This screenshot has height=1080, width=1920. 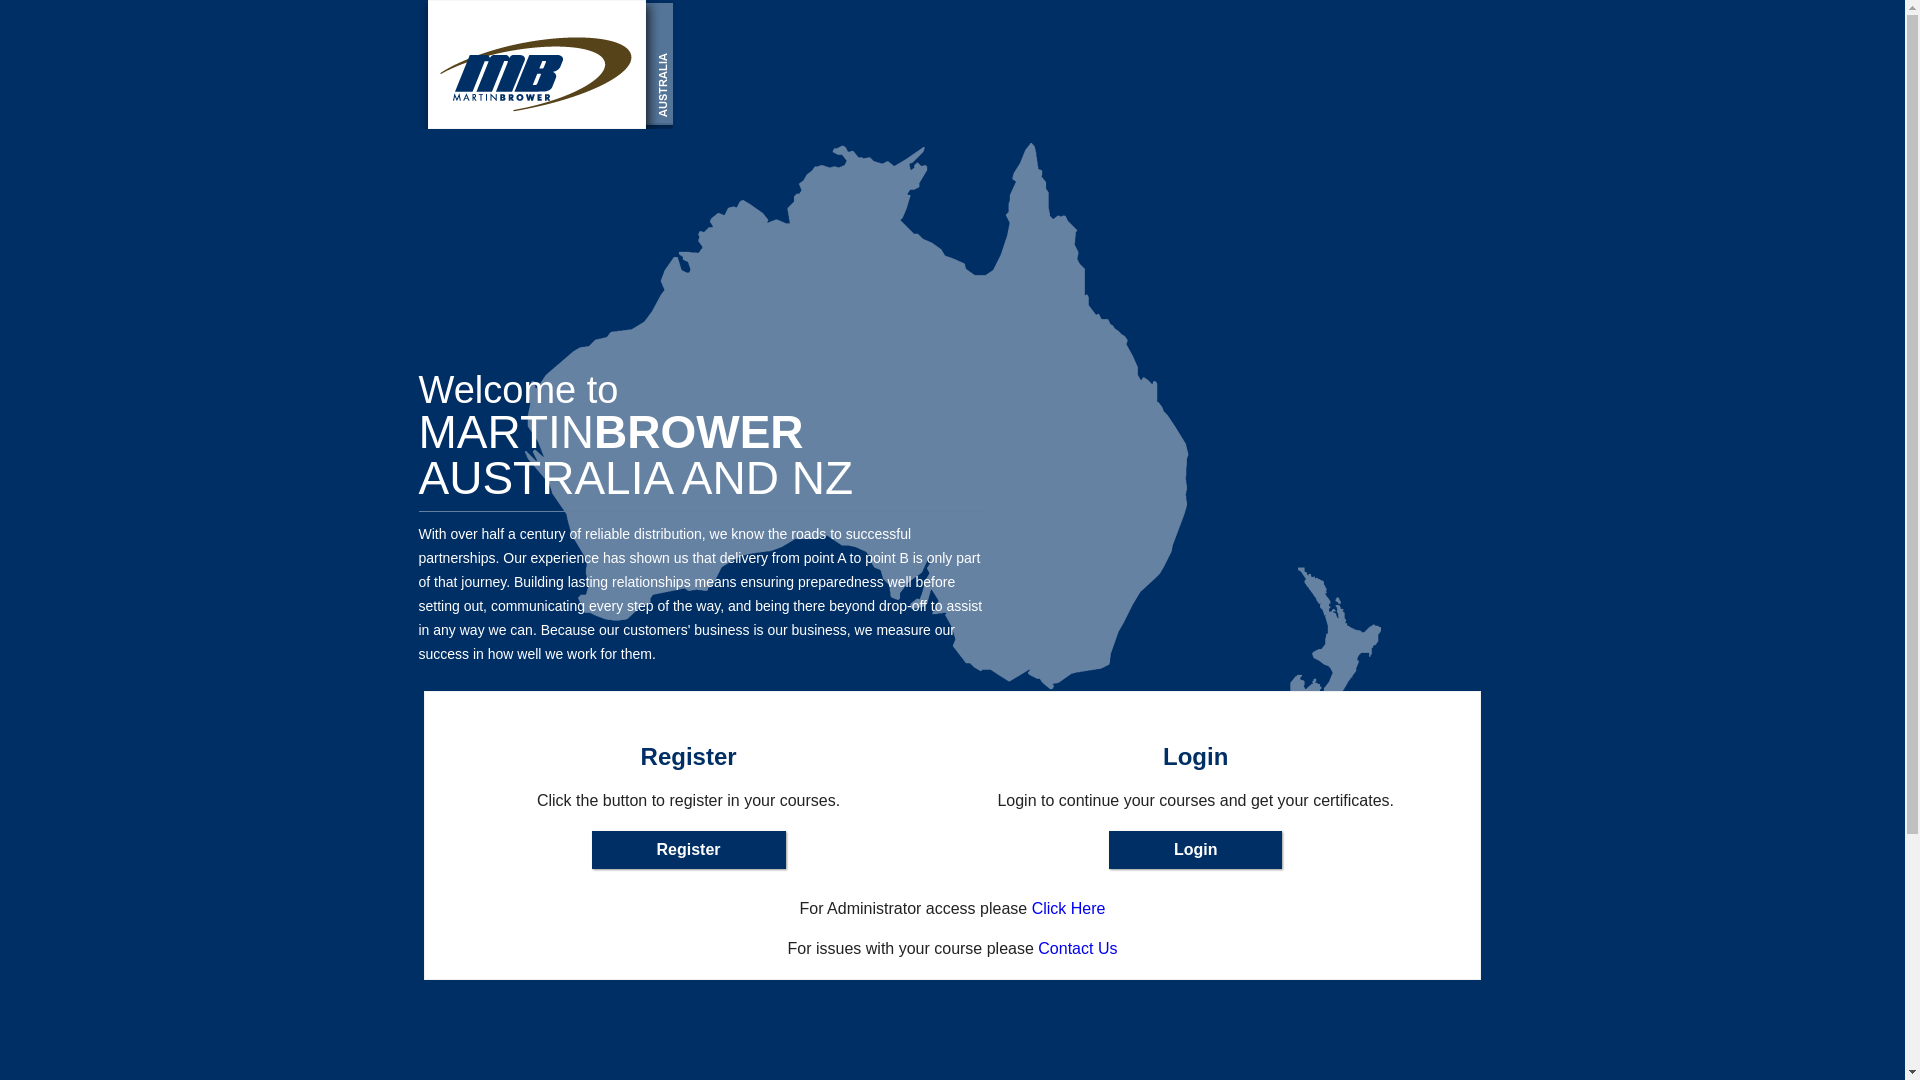 I want to click on Martin Bower, so click(x=545, y=64).